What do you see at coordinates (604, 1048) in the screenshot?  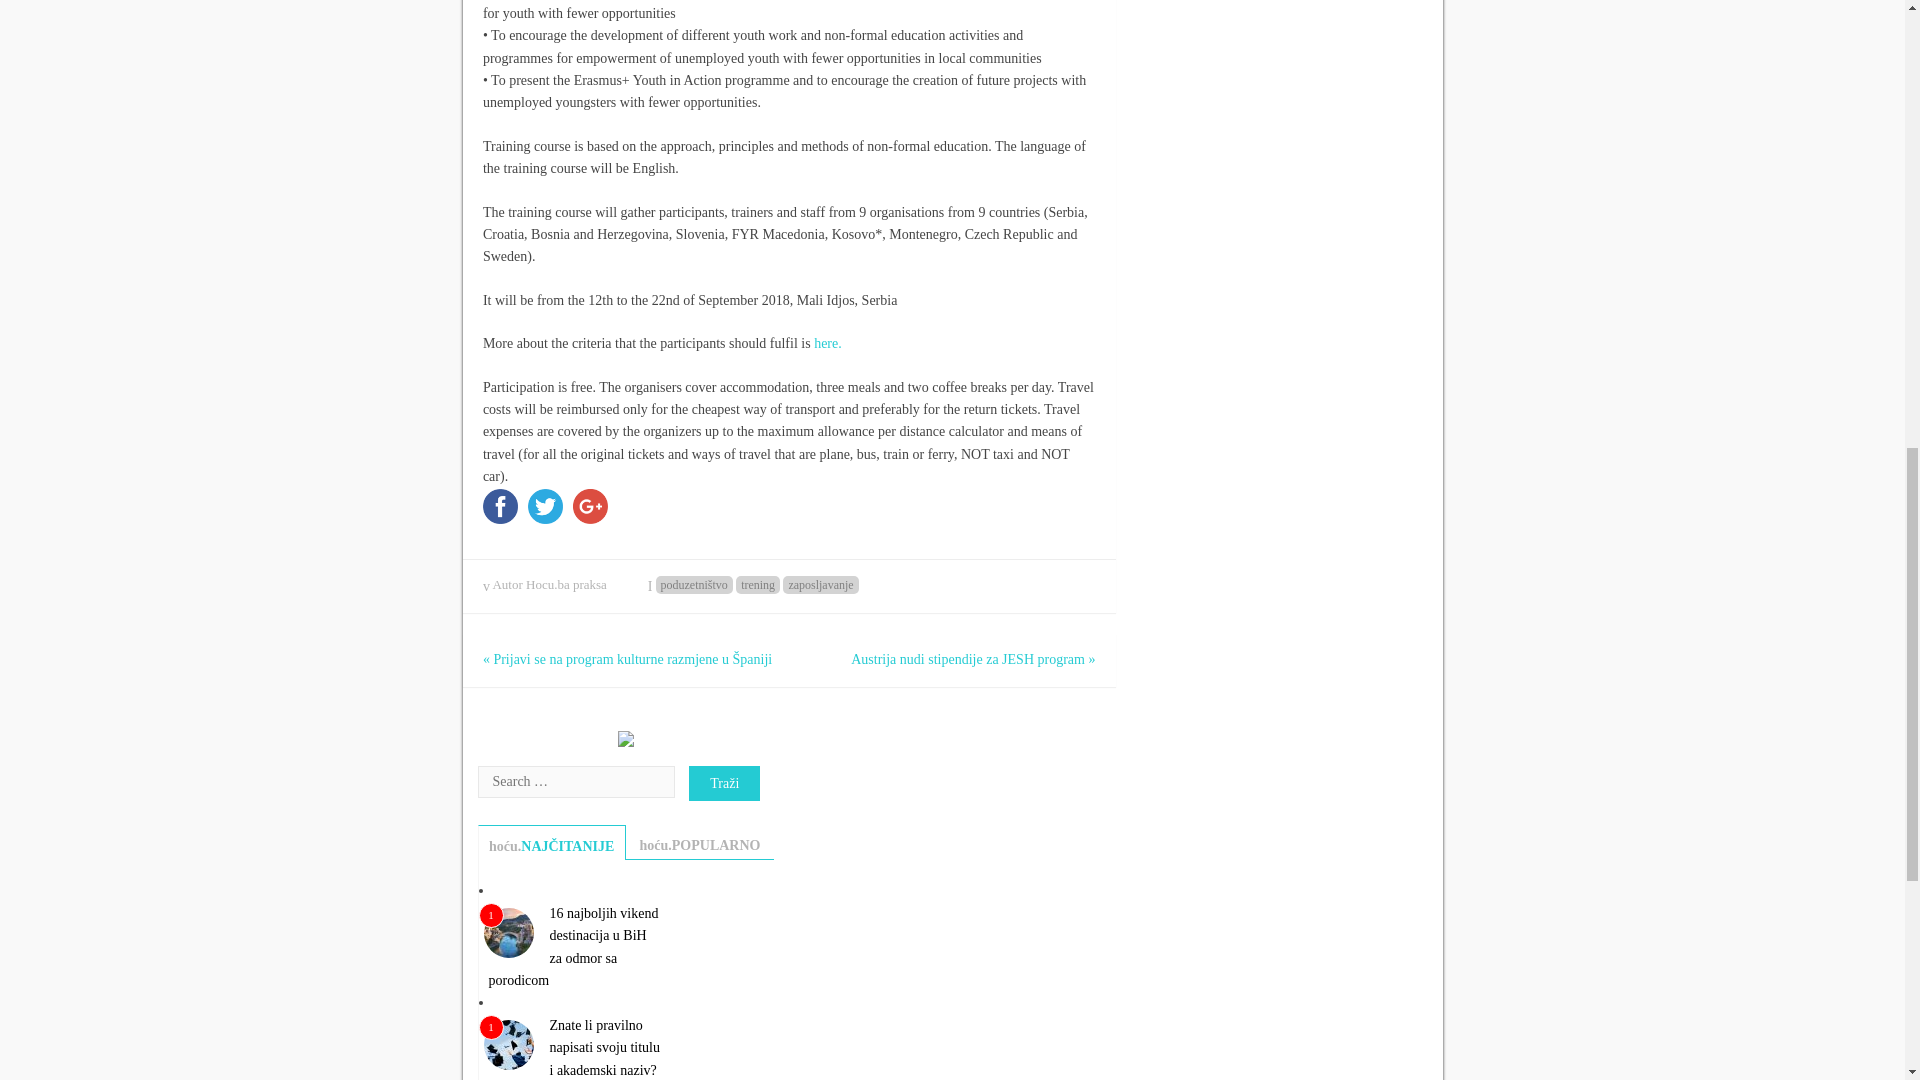 I see `Znate li pravilno napisati svoju titulu i akademski naziv?` at bounding box center [604, 1048].